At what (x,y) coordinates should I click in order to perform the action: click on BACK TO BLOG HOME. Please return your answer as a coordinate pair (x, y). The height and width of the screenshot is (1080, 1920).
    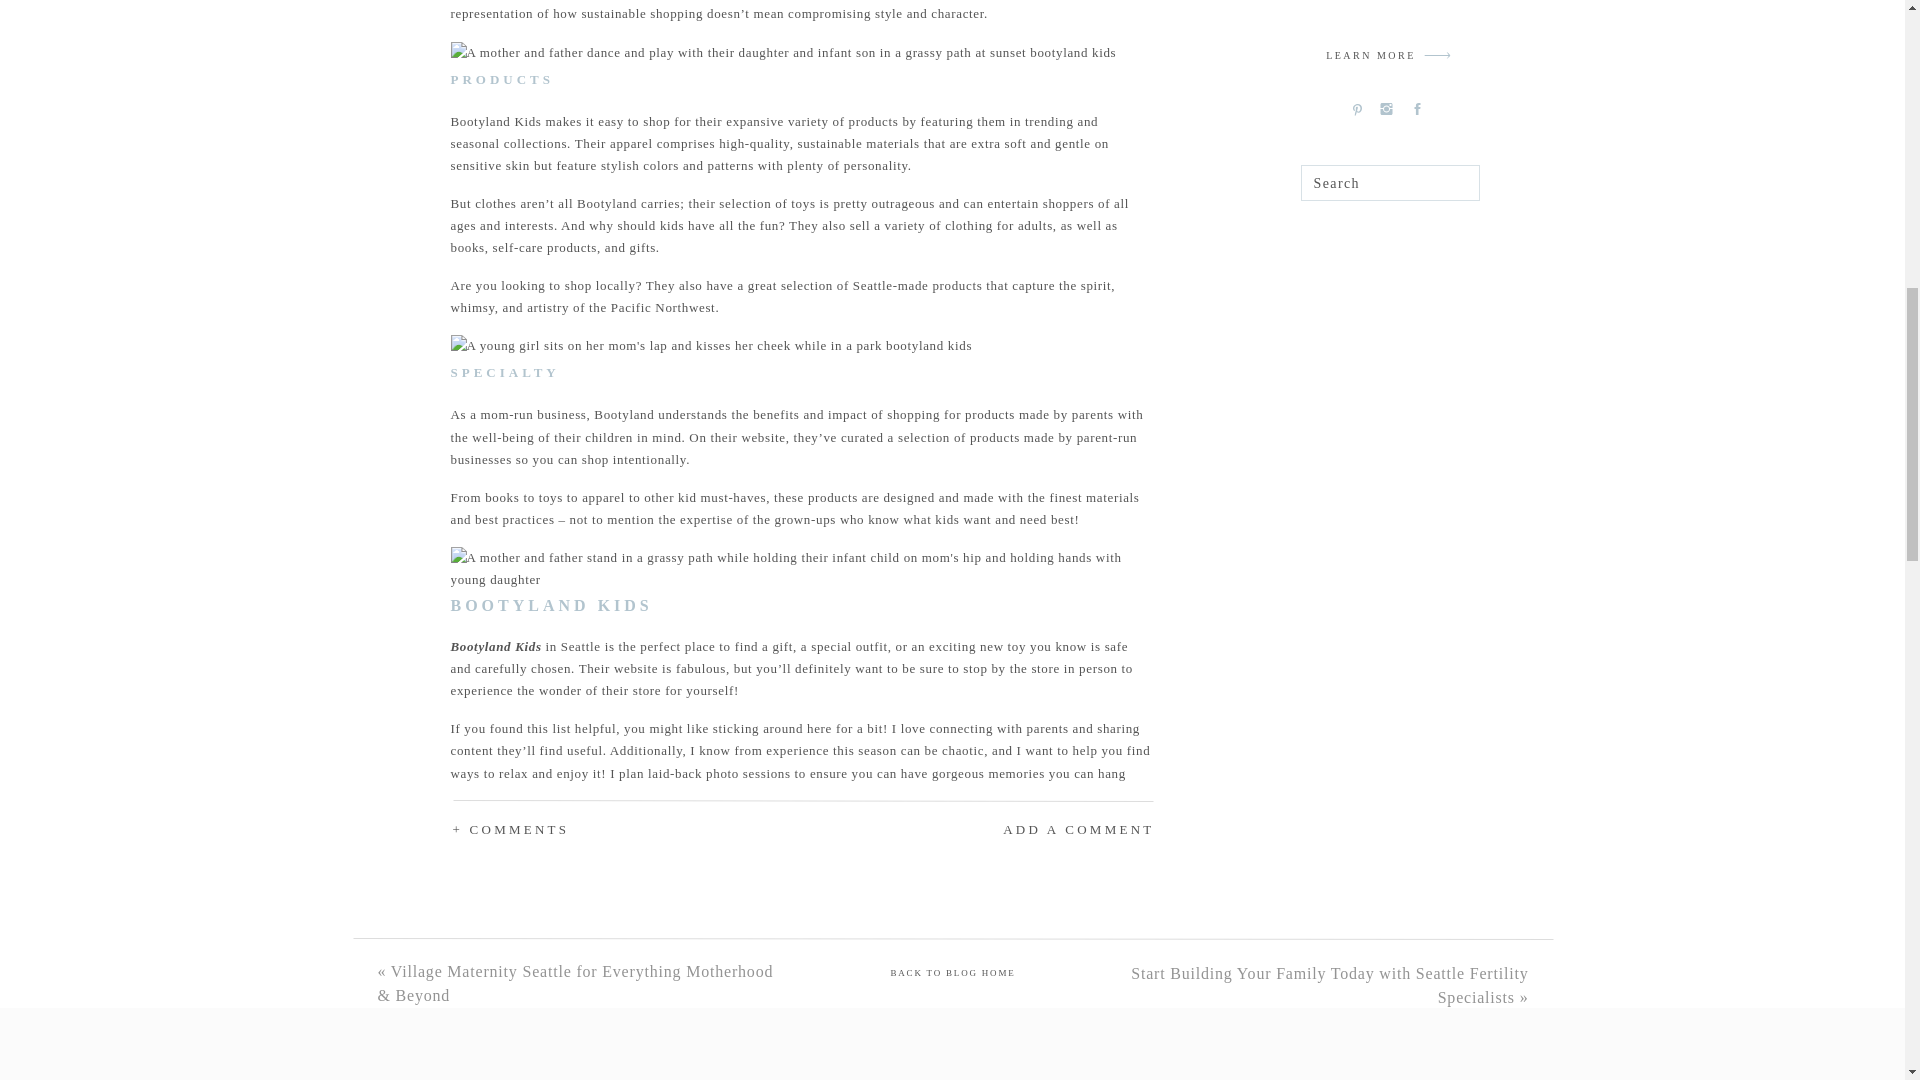
    Looking at the image, I should click on (952, 974).